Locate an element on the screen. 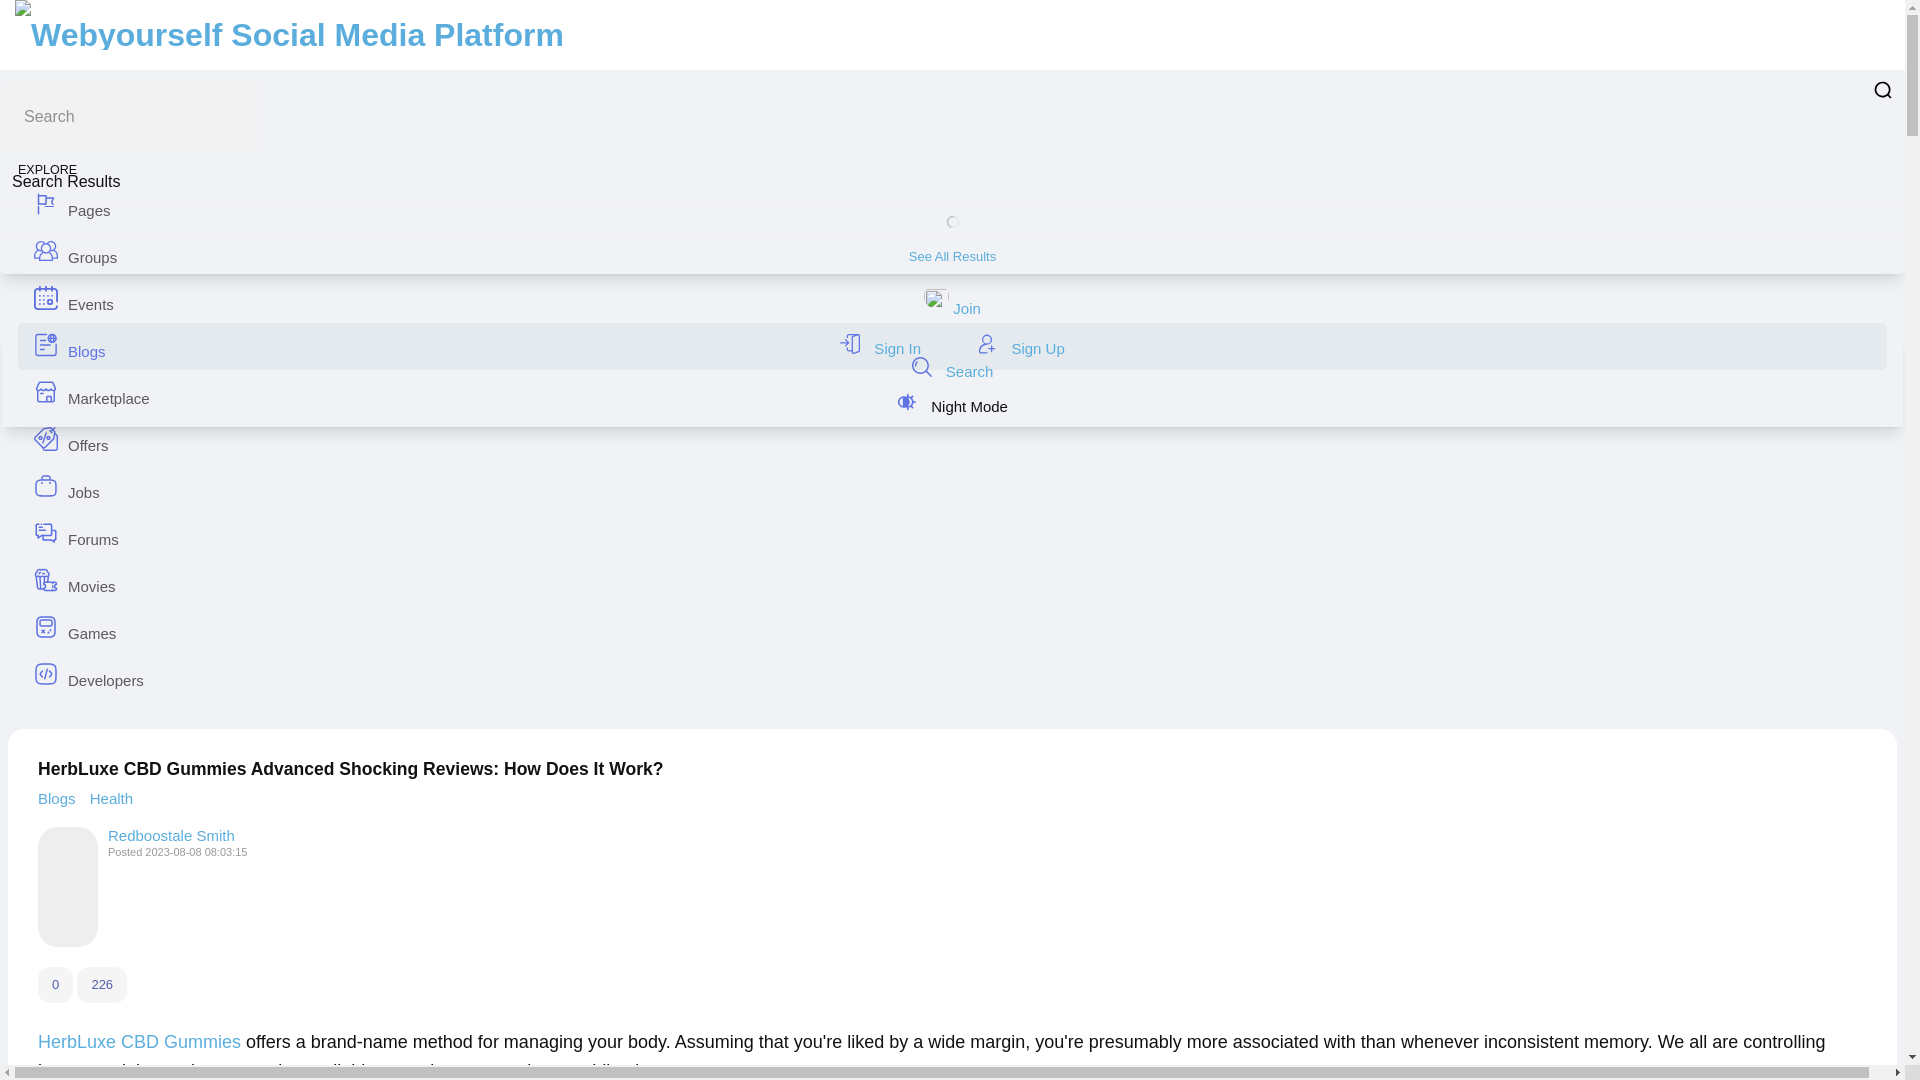 This screenshot has width=1920, height=1080. Join is located at coordinates (952, 308).